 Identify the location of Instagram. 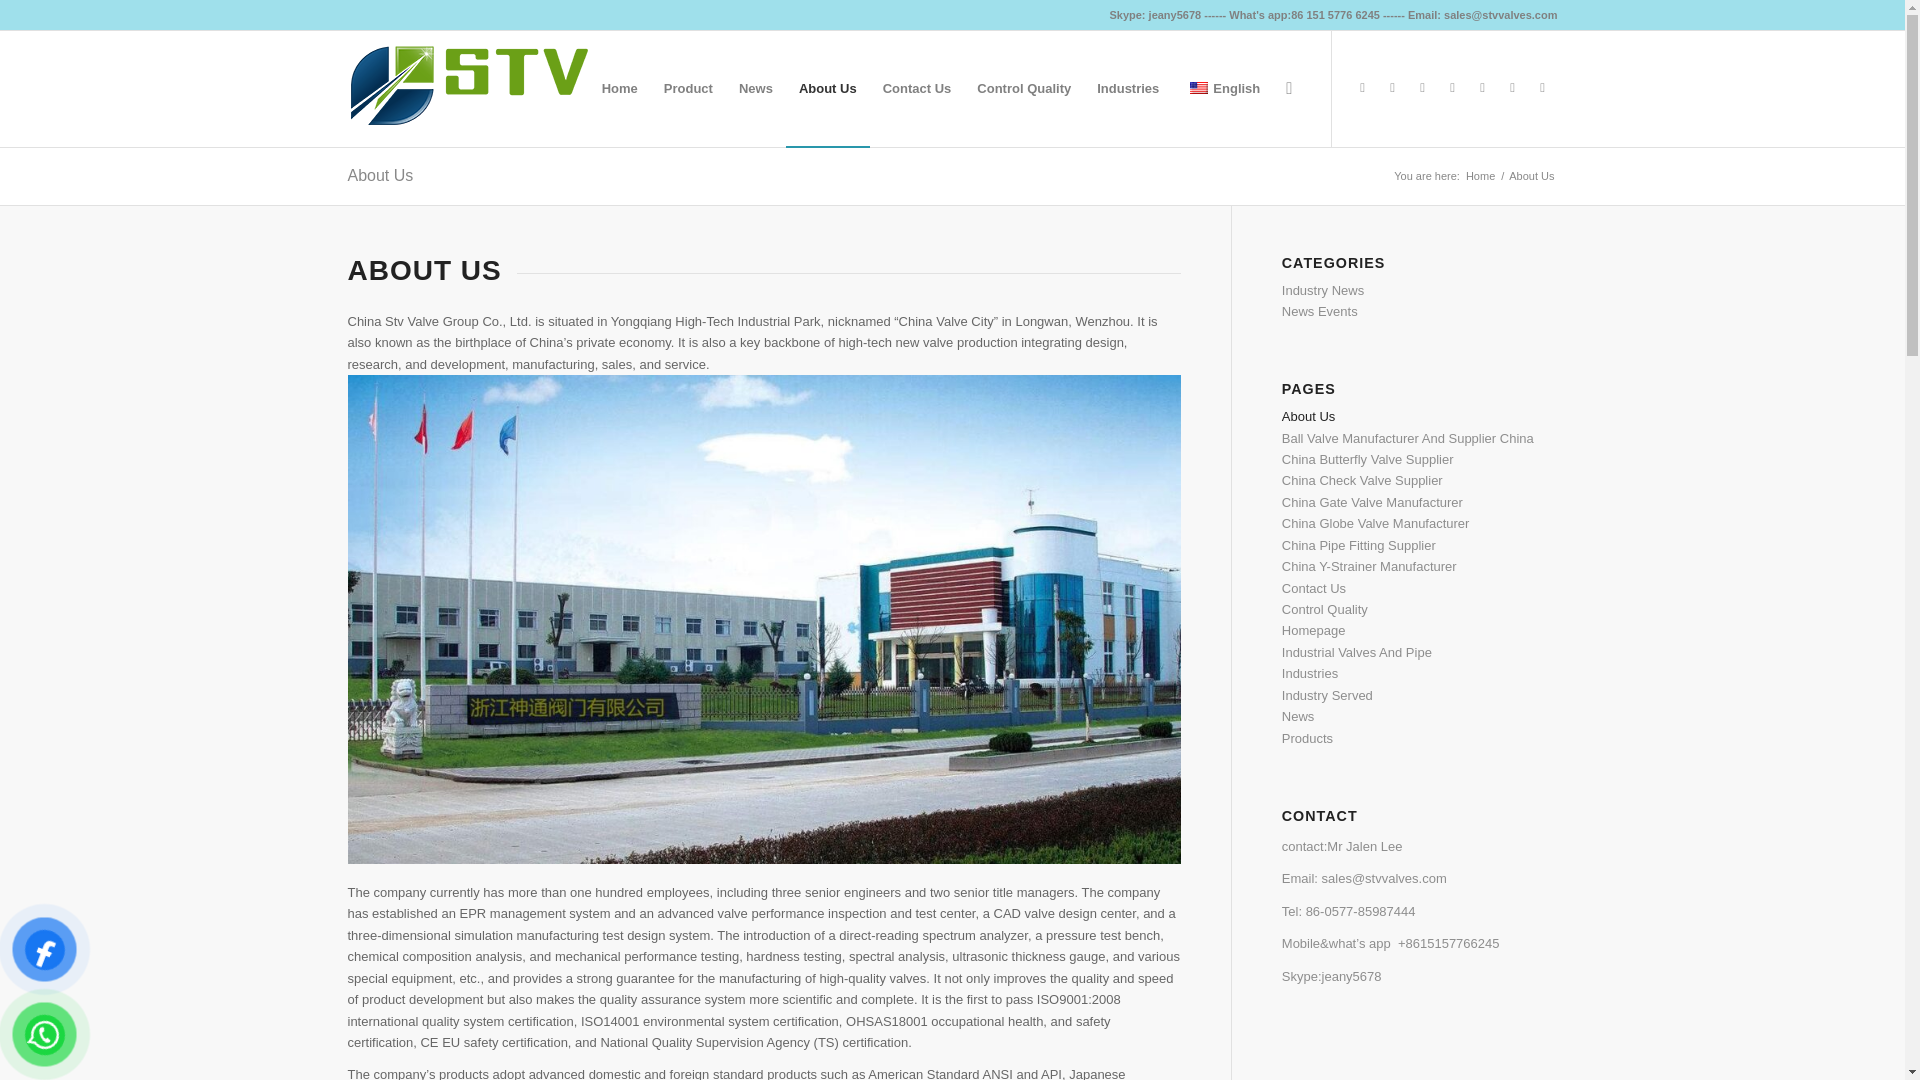
(1512, 88).